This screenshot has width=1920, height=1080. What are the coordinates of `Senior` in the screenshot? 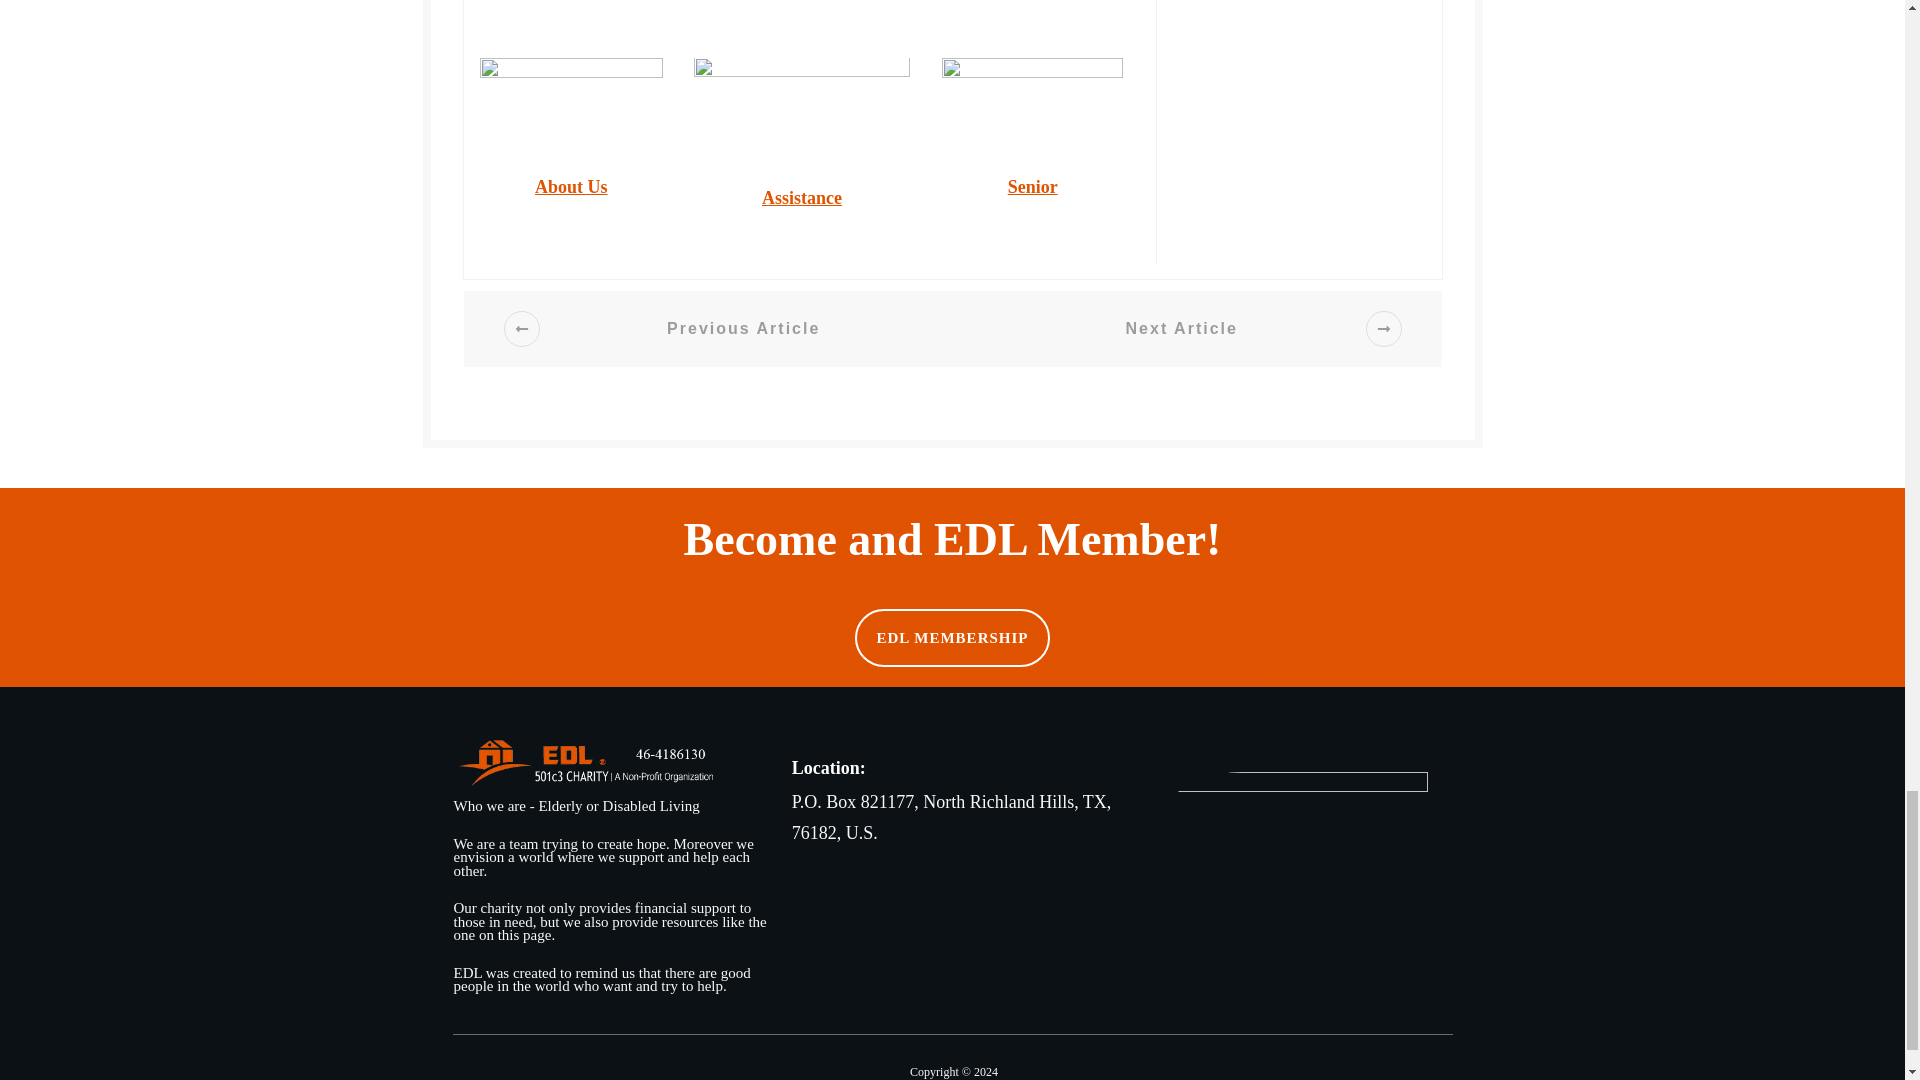 It's located at (1032, 186).